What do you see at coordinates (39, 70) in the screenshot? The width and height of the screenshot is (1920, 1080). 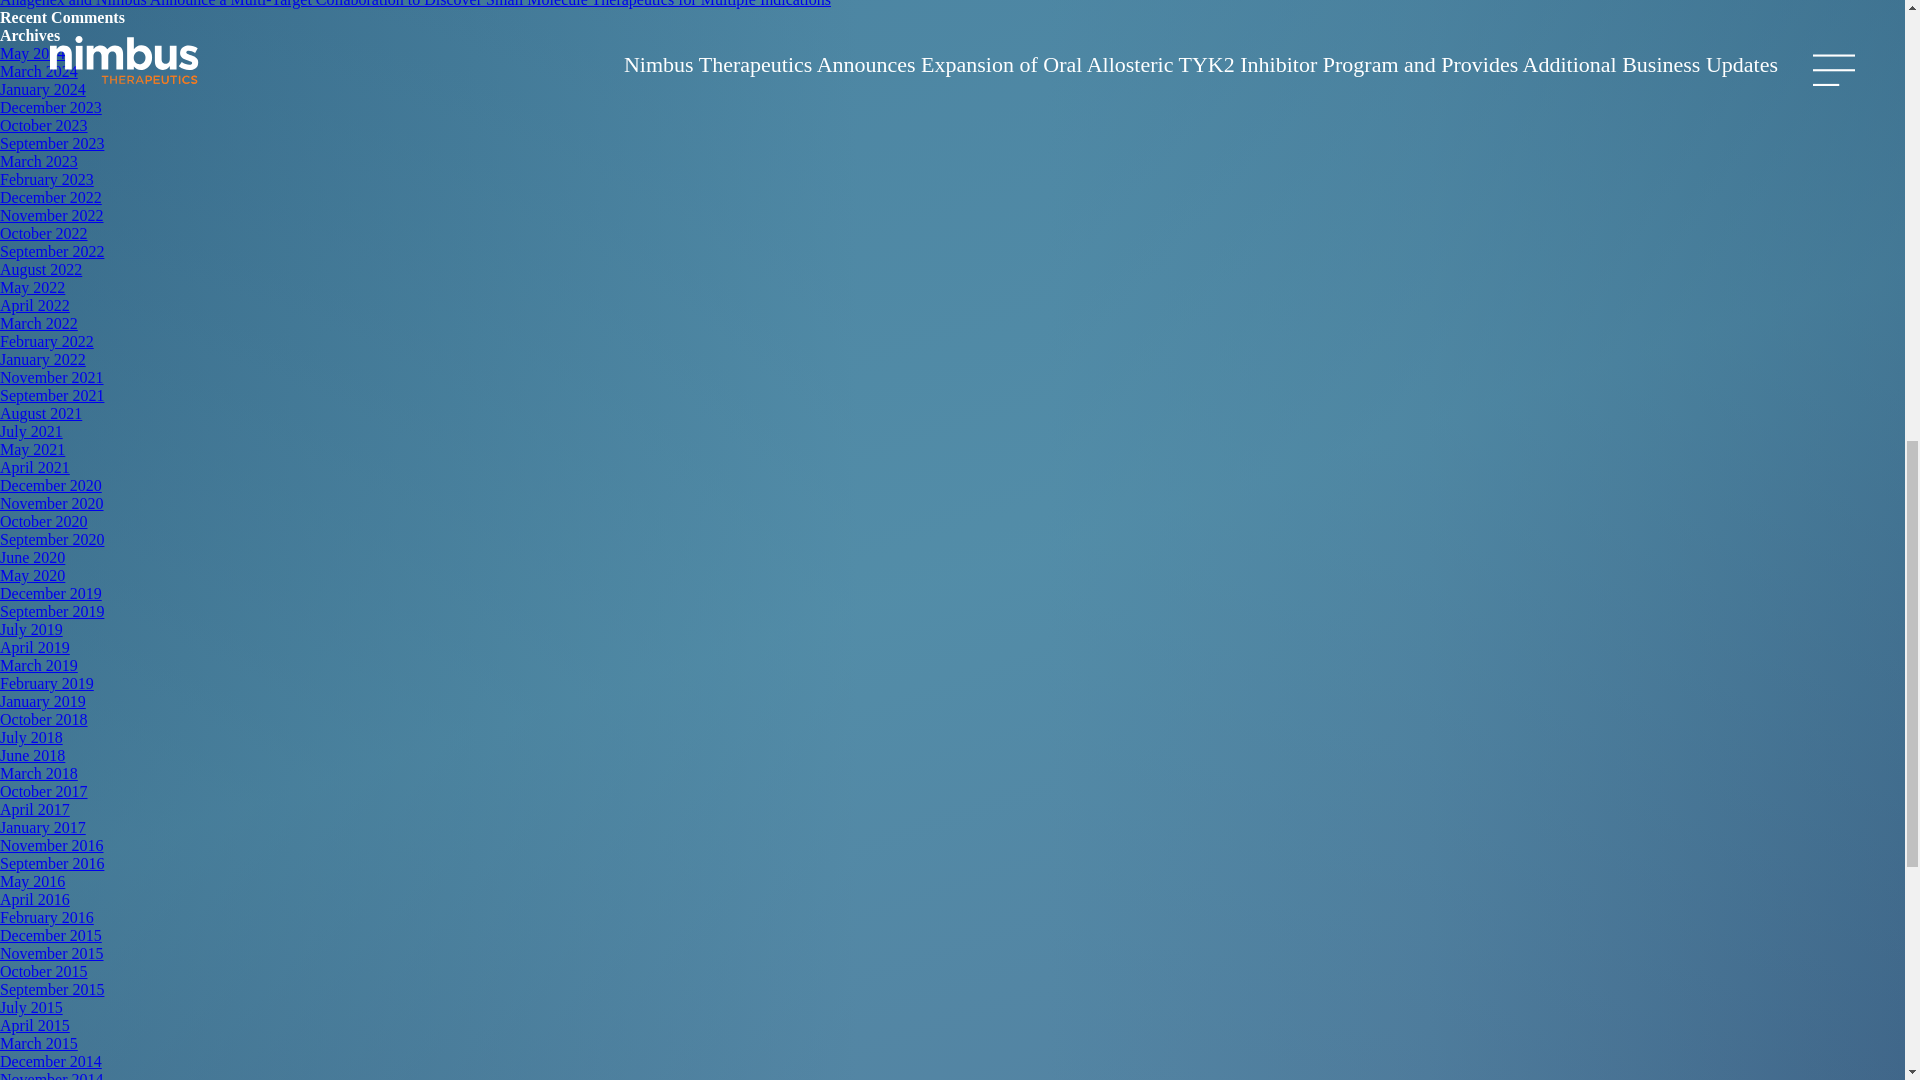 I see `March 2024` at bounding box center [39, 70].